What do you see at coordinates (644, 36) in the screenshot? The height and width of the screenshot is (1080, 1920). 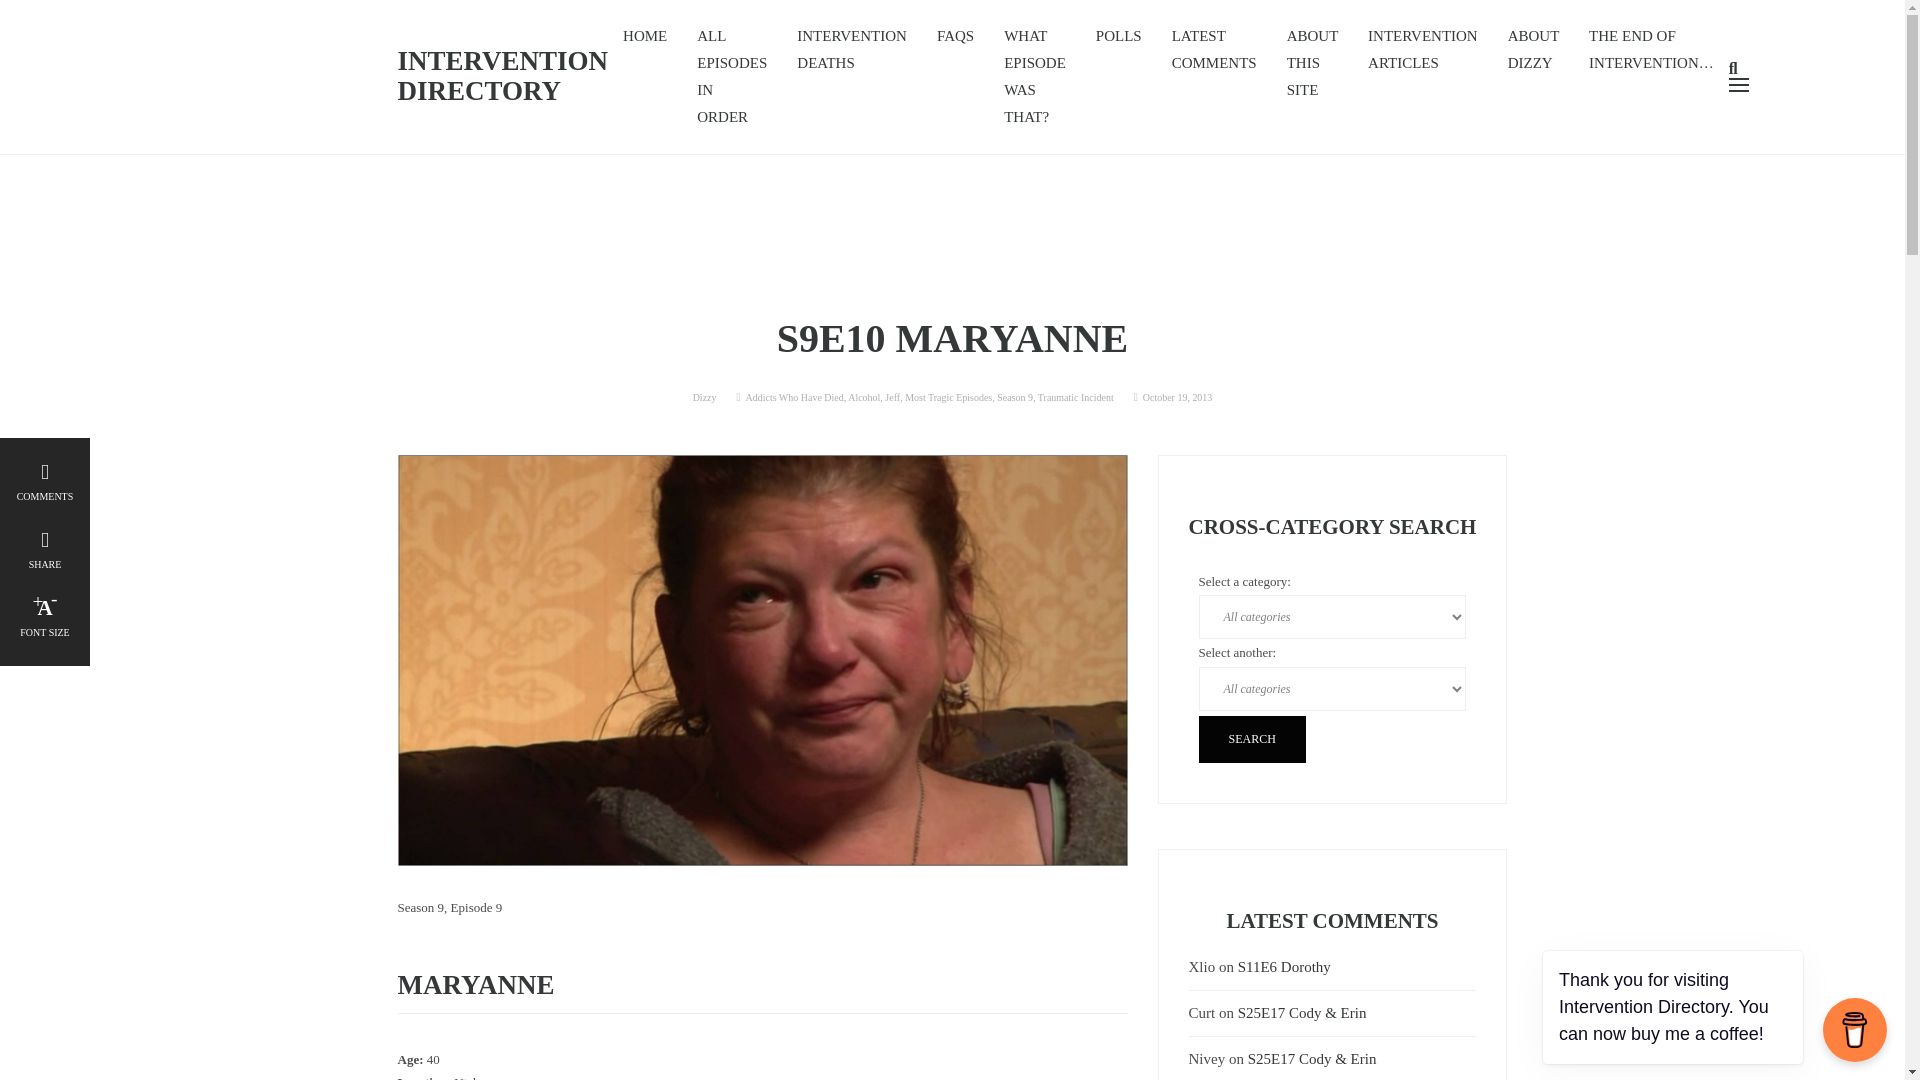 I see `HOME` at bounding box center [644, 36].